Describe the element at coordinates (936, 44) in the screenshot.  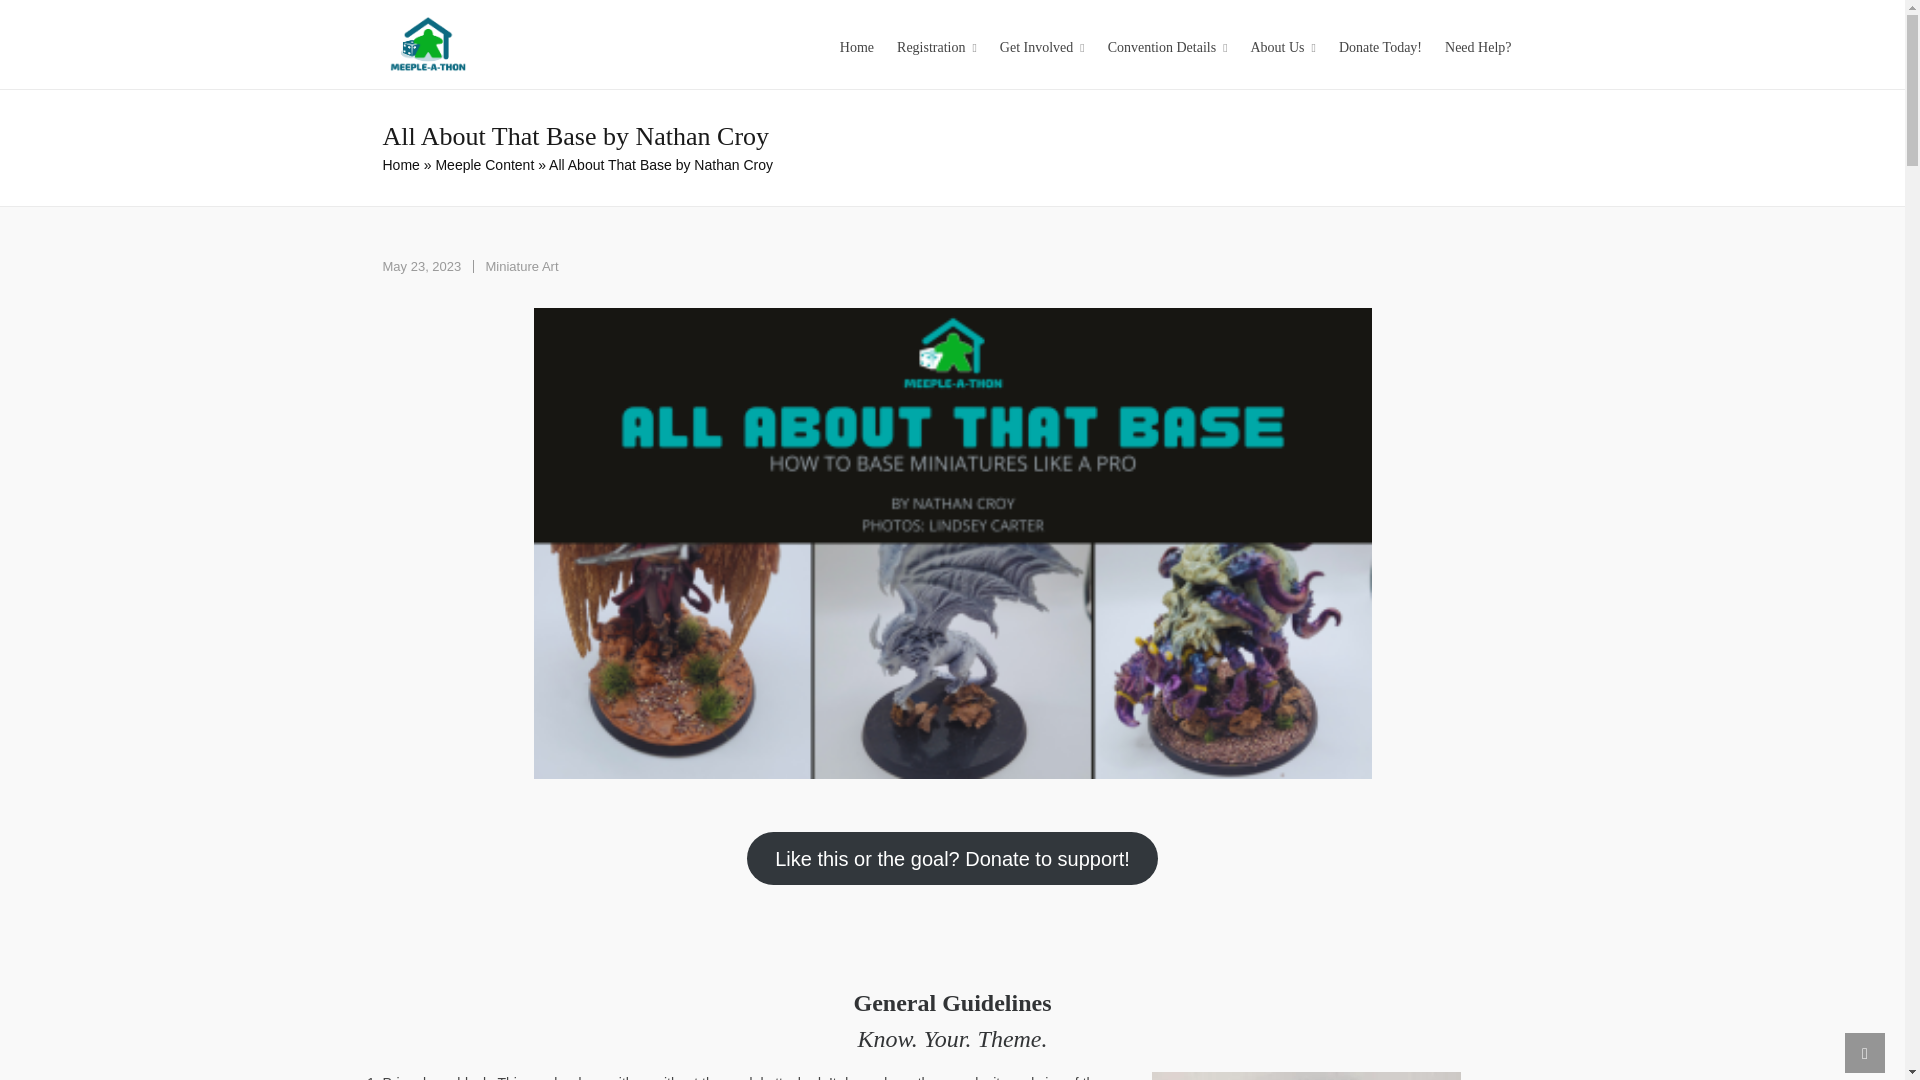
I see `Registration` at that location.